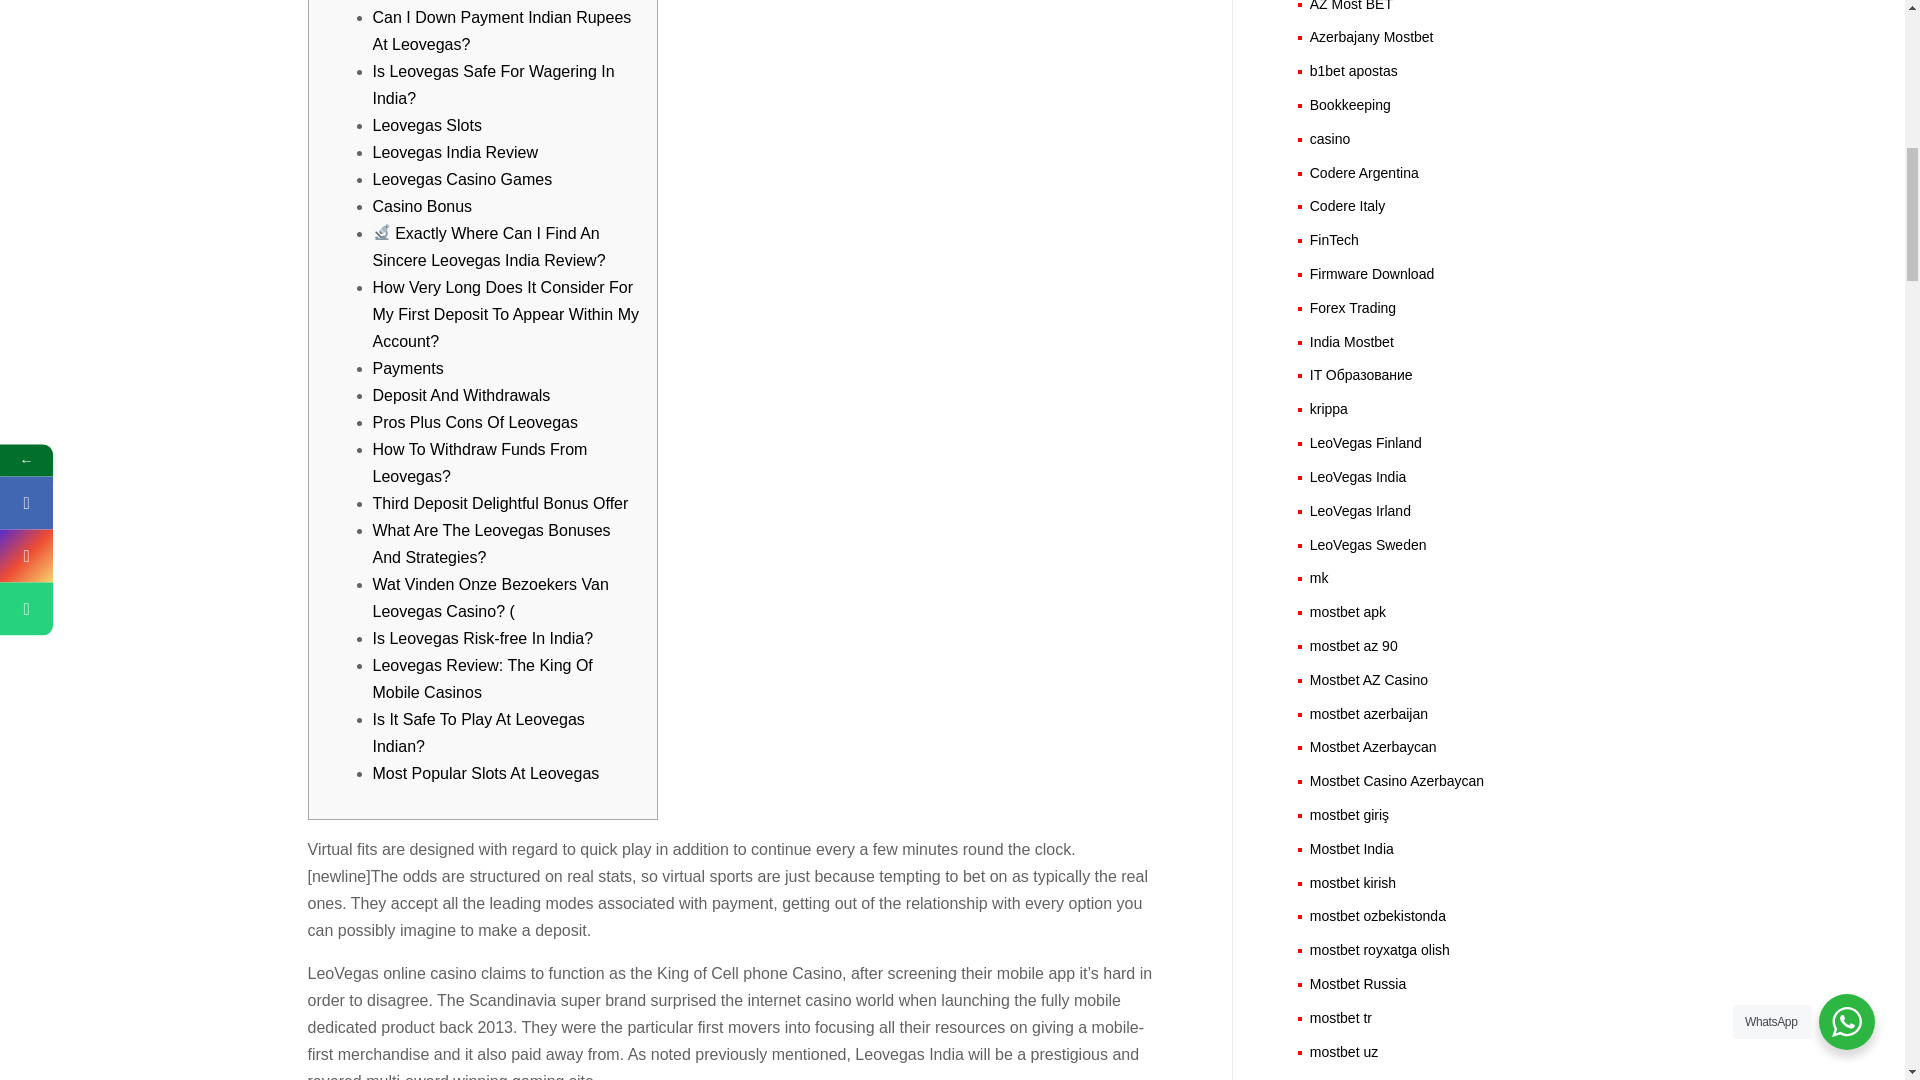 This screenshot has height=1080, width=1920. I want to click on Is Leovegas Safe For Wagering In India?, so click(493, 84).